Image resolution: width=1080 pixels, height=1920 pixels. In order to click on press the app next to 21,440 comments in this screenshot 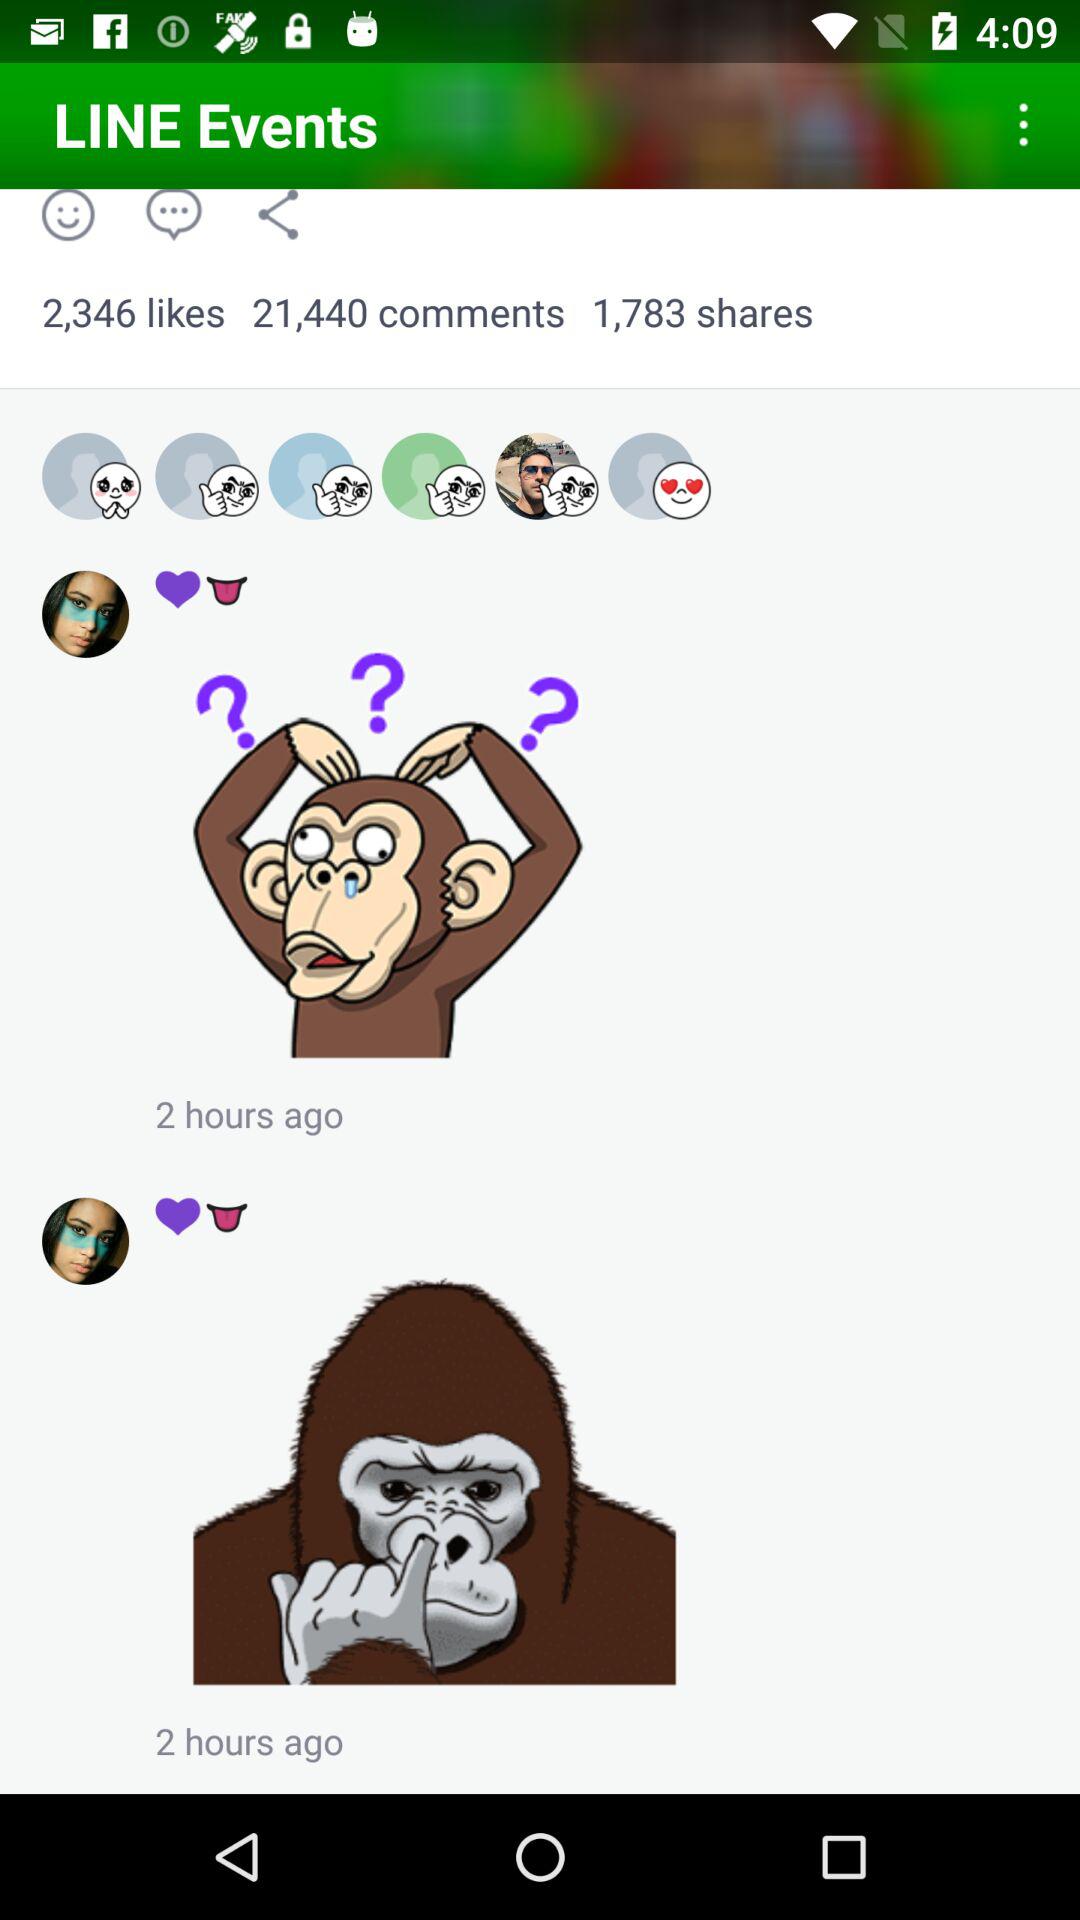, I will do `click(702, 313)`.